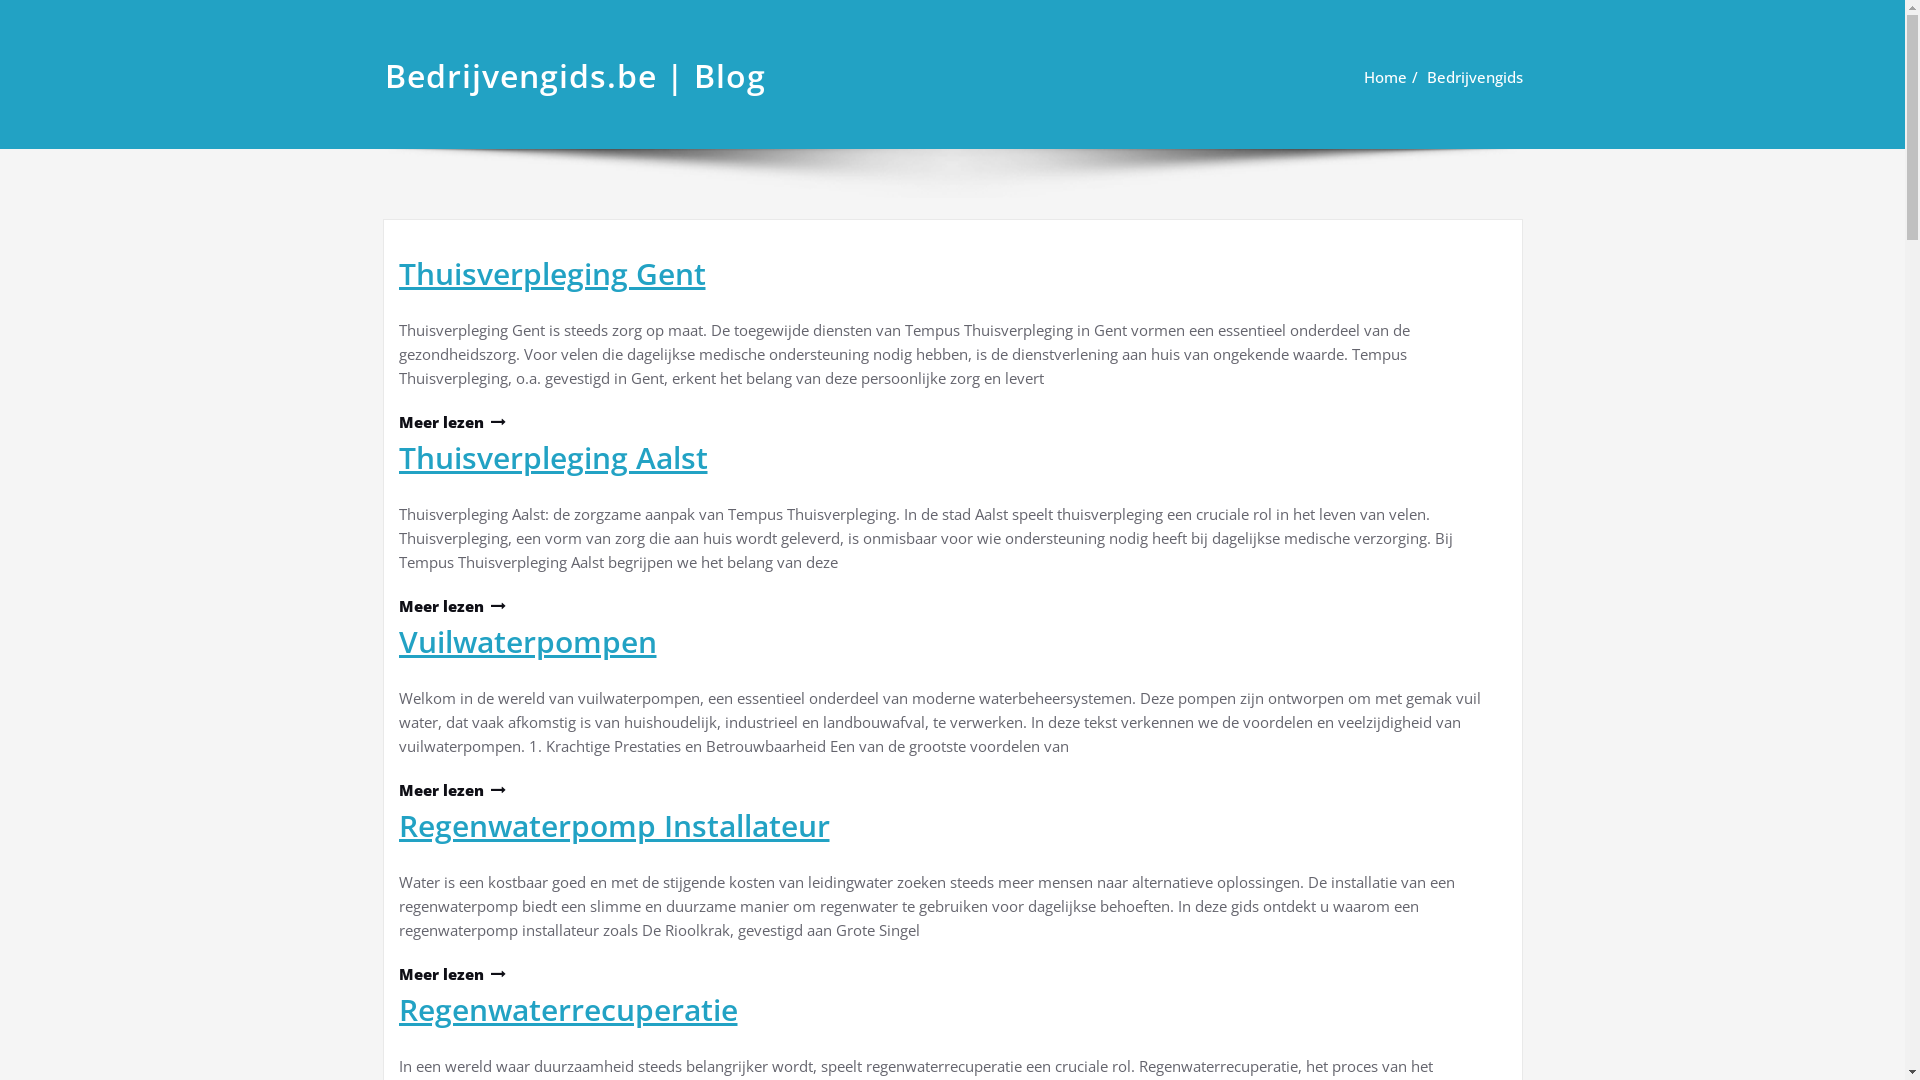 The image size is (1920, 1080). I want to click on Thuisverpleging Gent, so click(552, 274).